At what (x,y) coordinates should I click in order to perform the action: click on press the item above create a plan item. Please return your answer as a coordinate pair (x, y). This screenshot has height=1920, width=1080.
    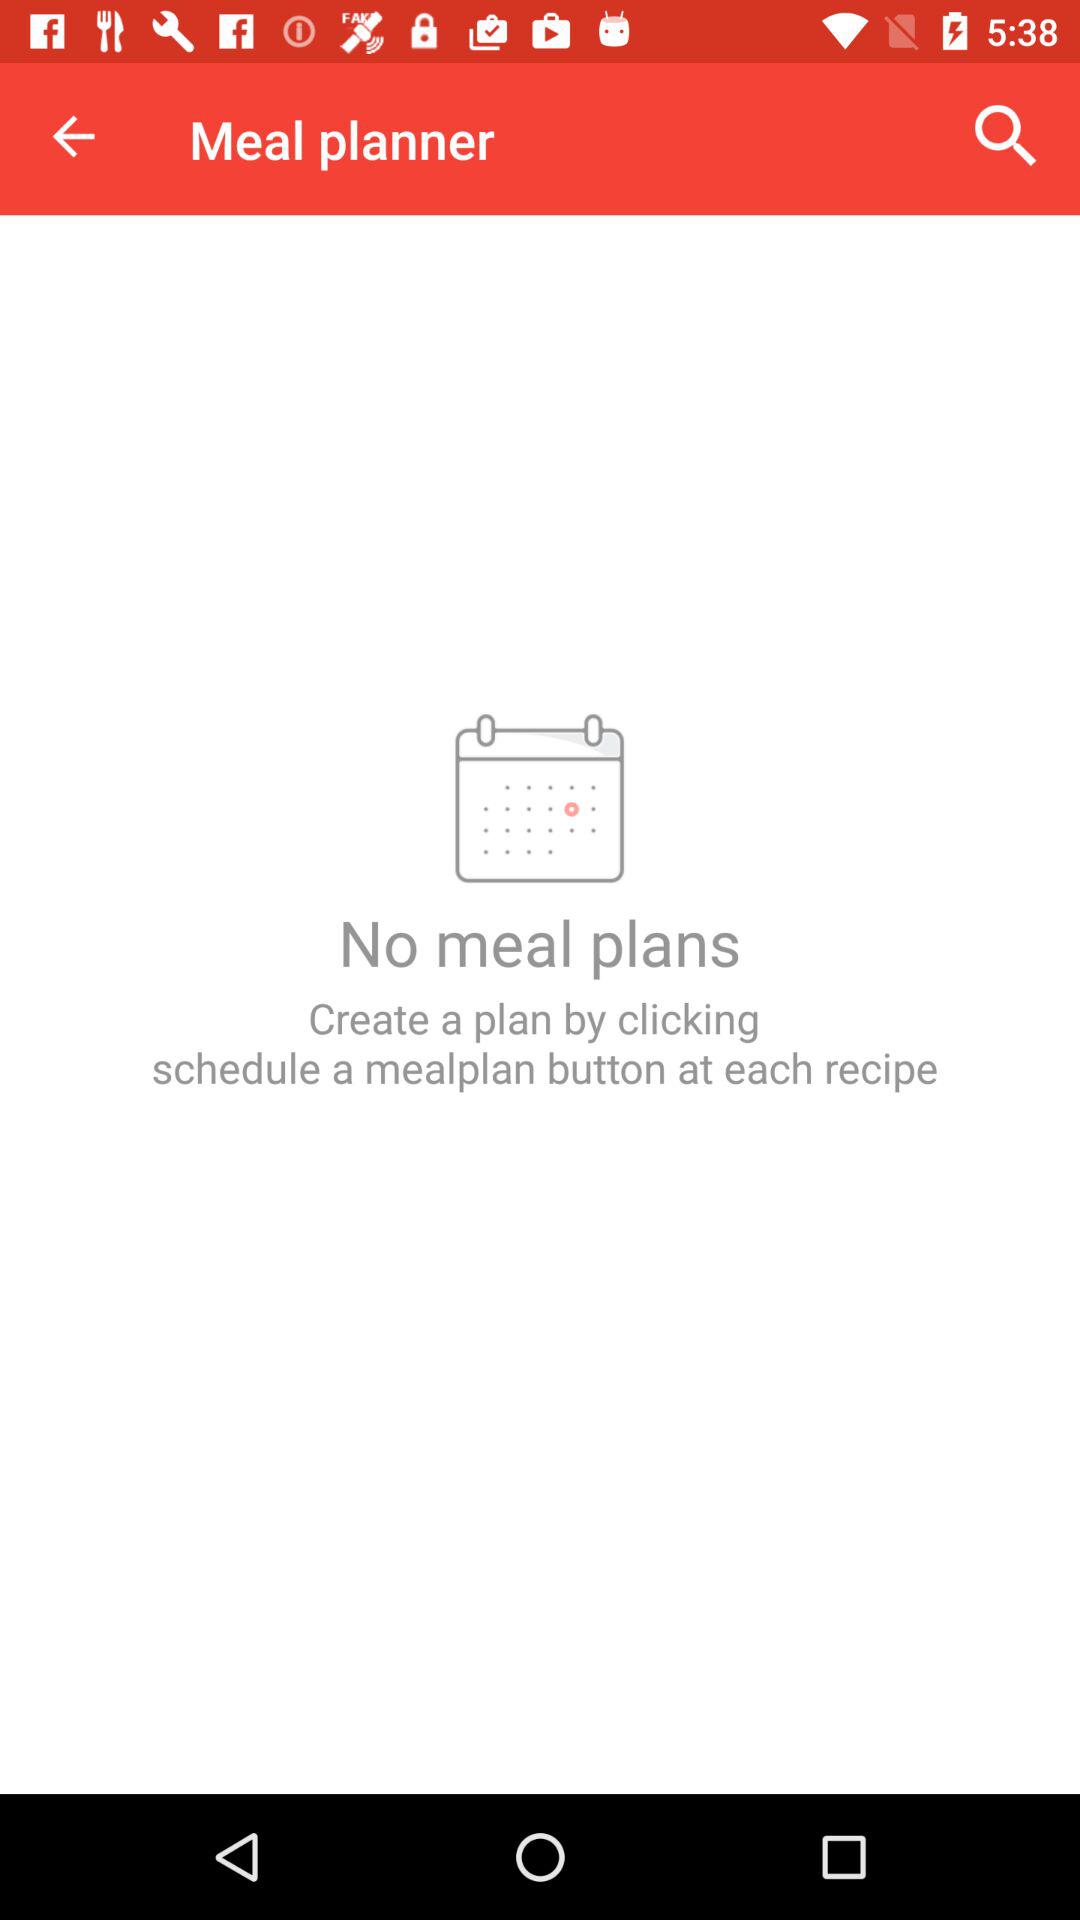
    Looking at the image, I should click on (73, 136).